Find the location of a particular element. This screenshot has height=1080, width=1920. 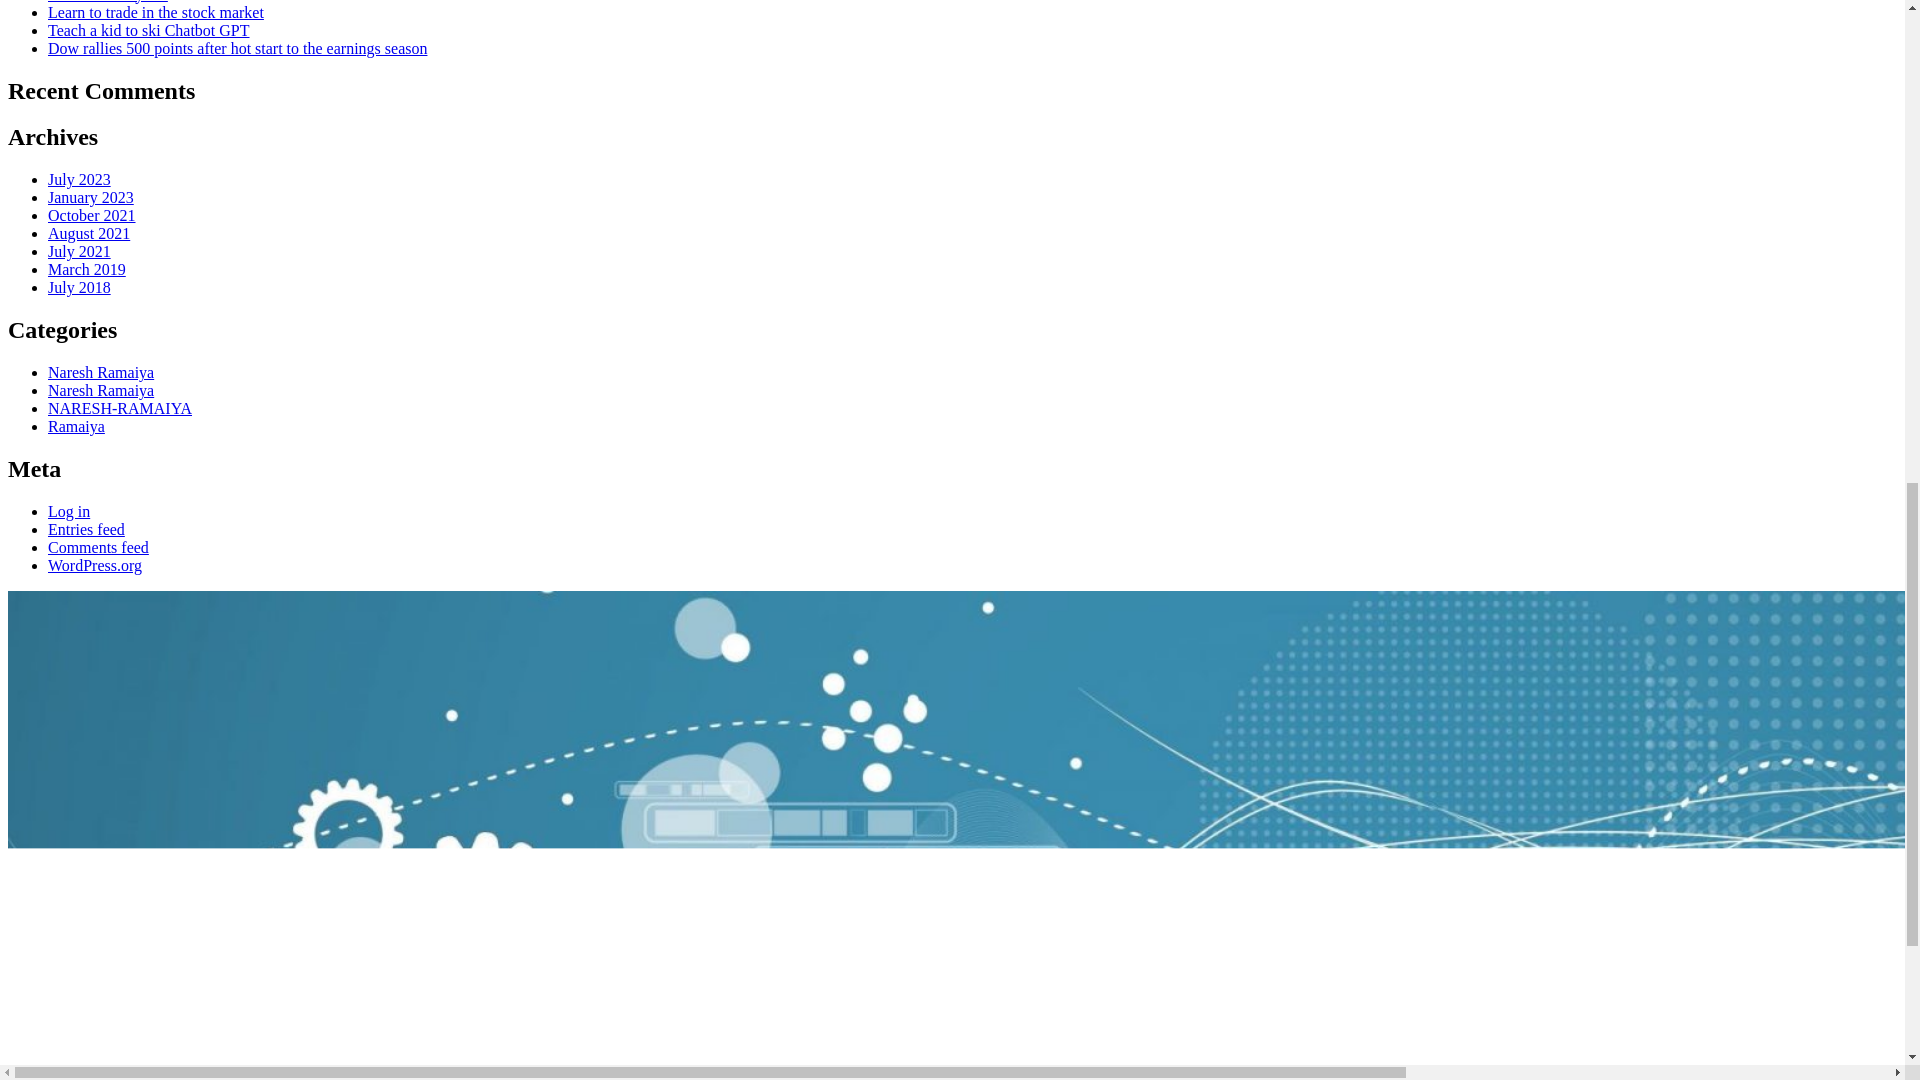

August 2021 is located at coordinates (89, 232).